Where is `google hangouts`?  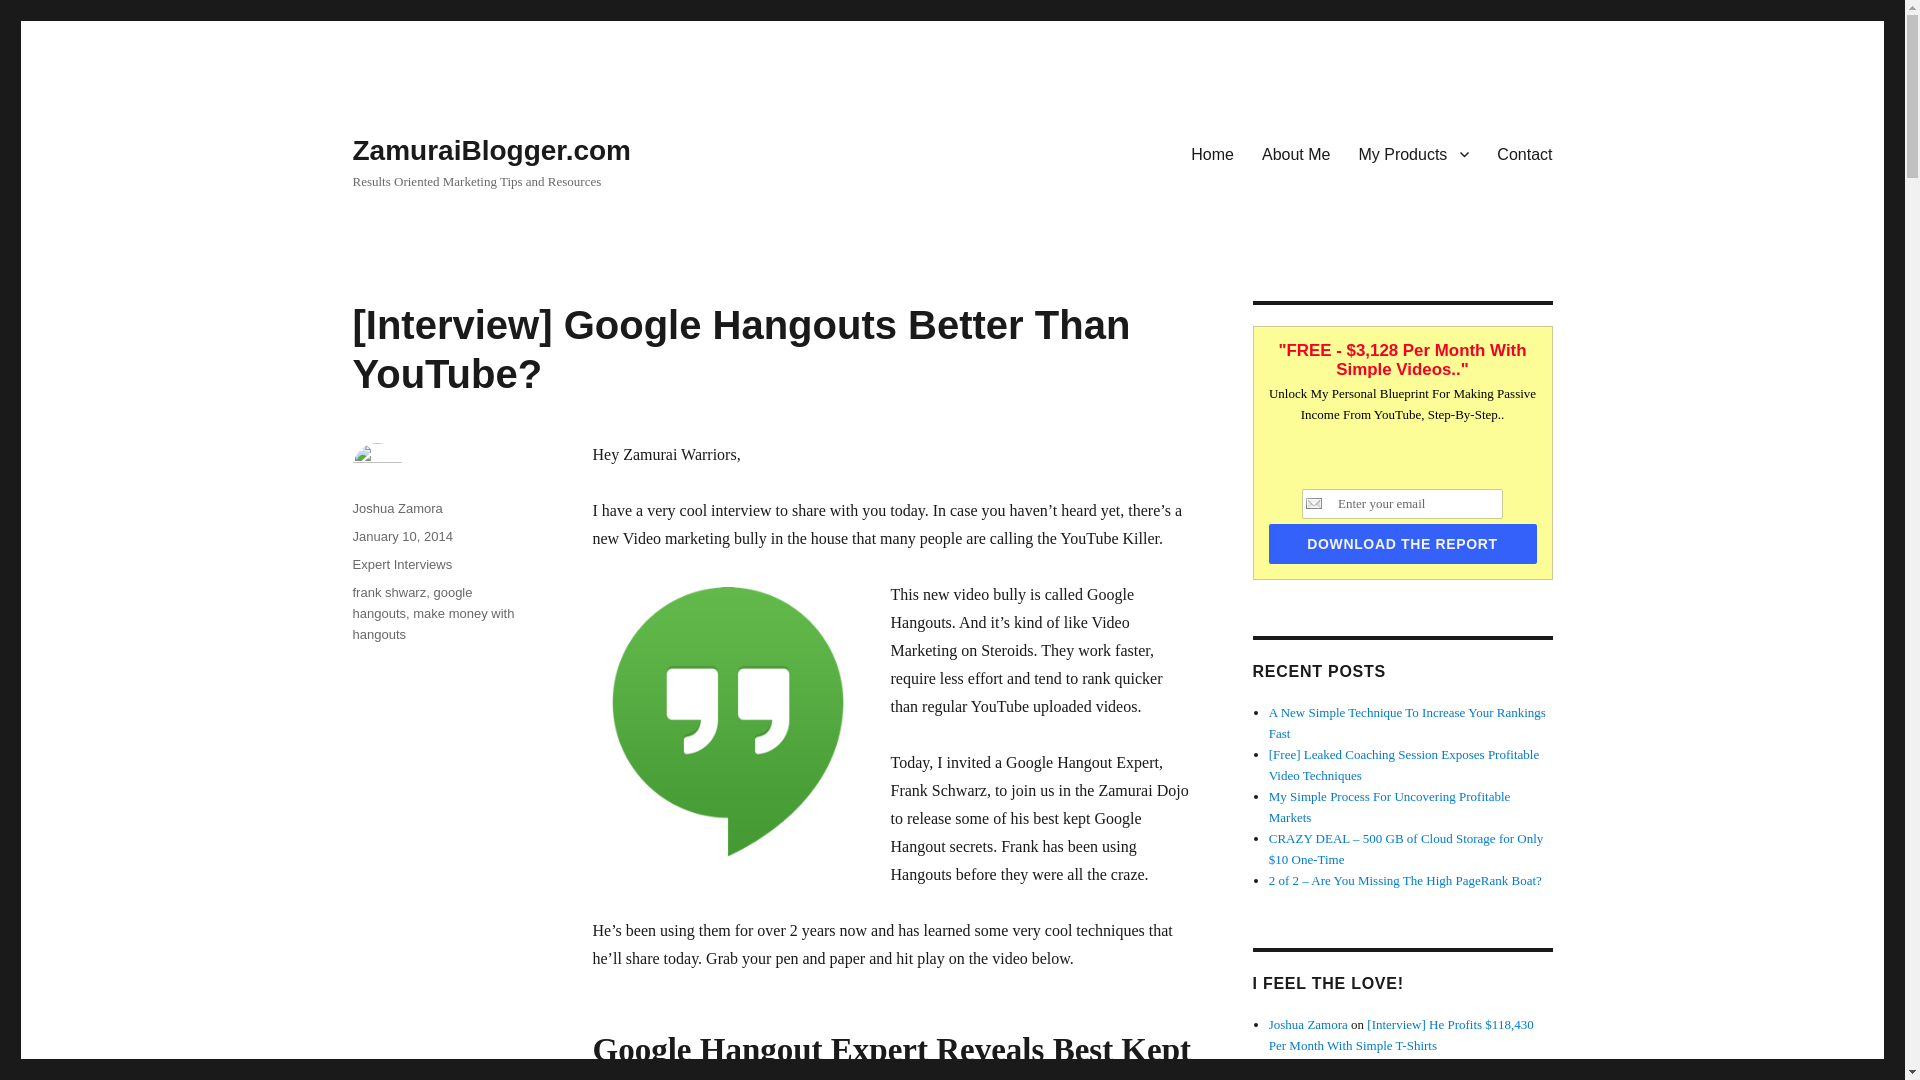 google hangouts is located at coordinates (412, 603).